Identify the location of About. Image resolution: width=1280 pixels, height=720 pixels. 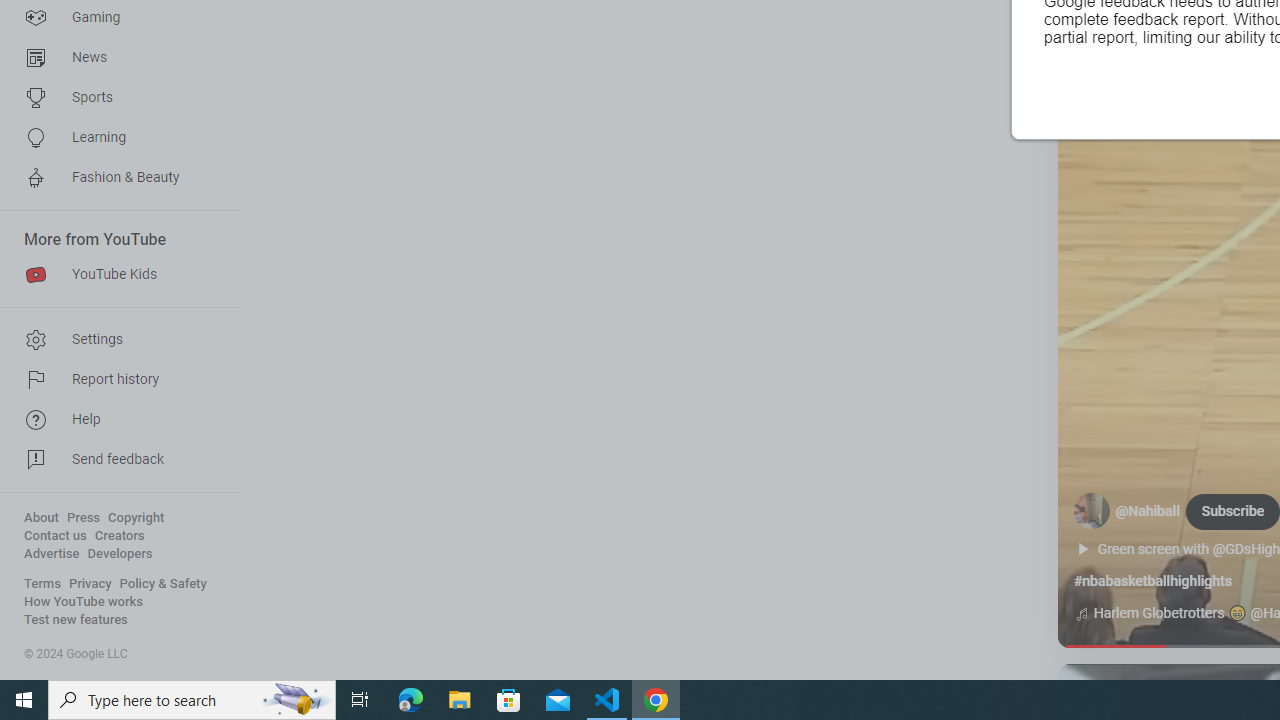
(41, 518).